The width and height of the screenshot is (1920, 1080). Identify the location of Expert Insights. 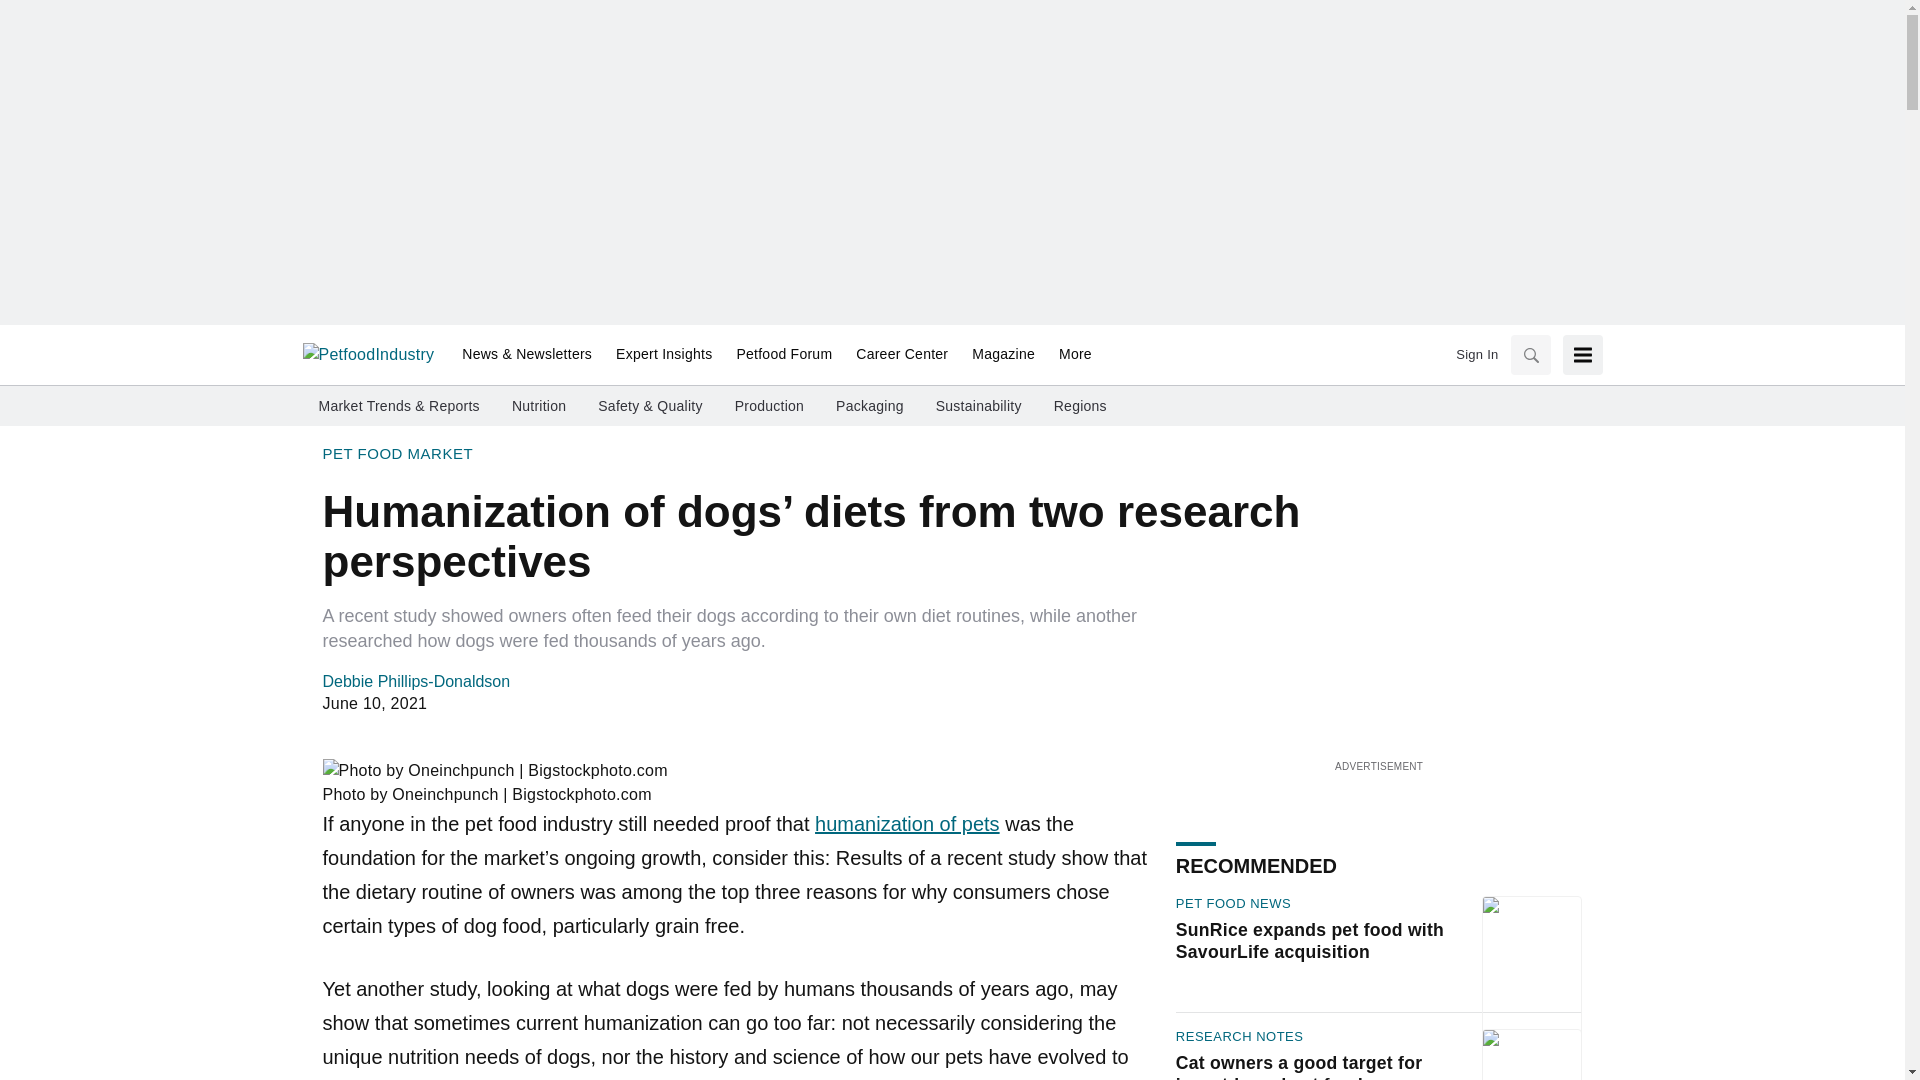
(664, 355).